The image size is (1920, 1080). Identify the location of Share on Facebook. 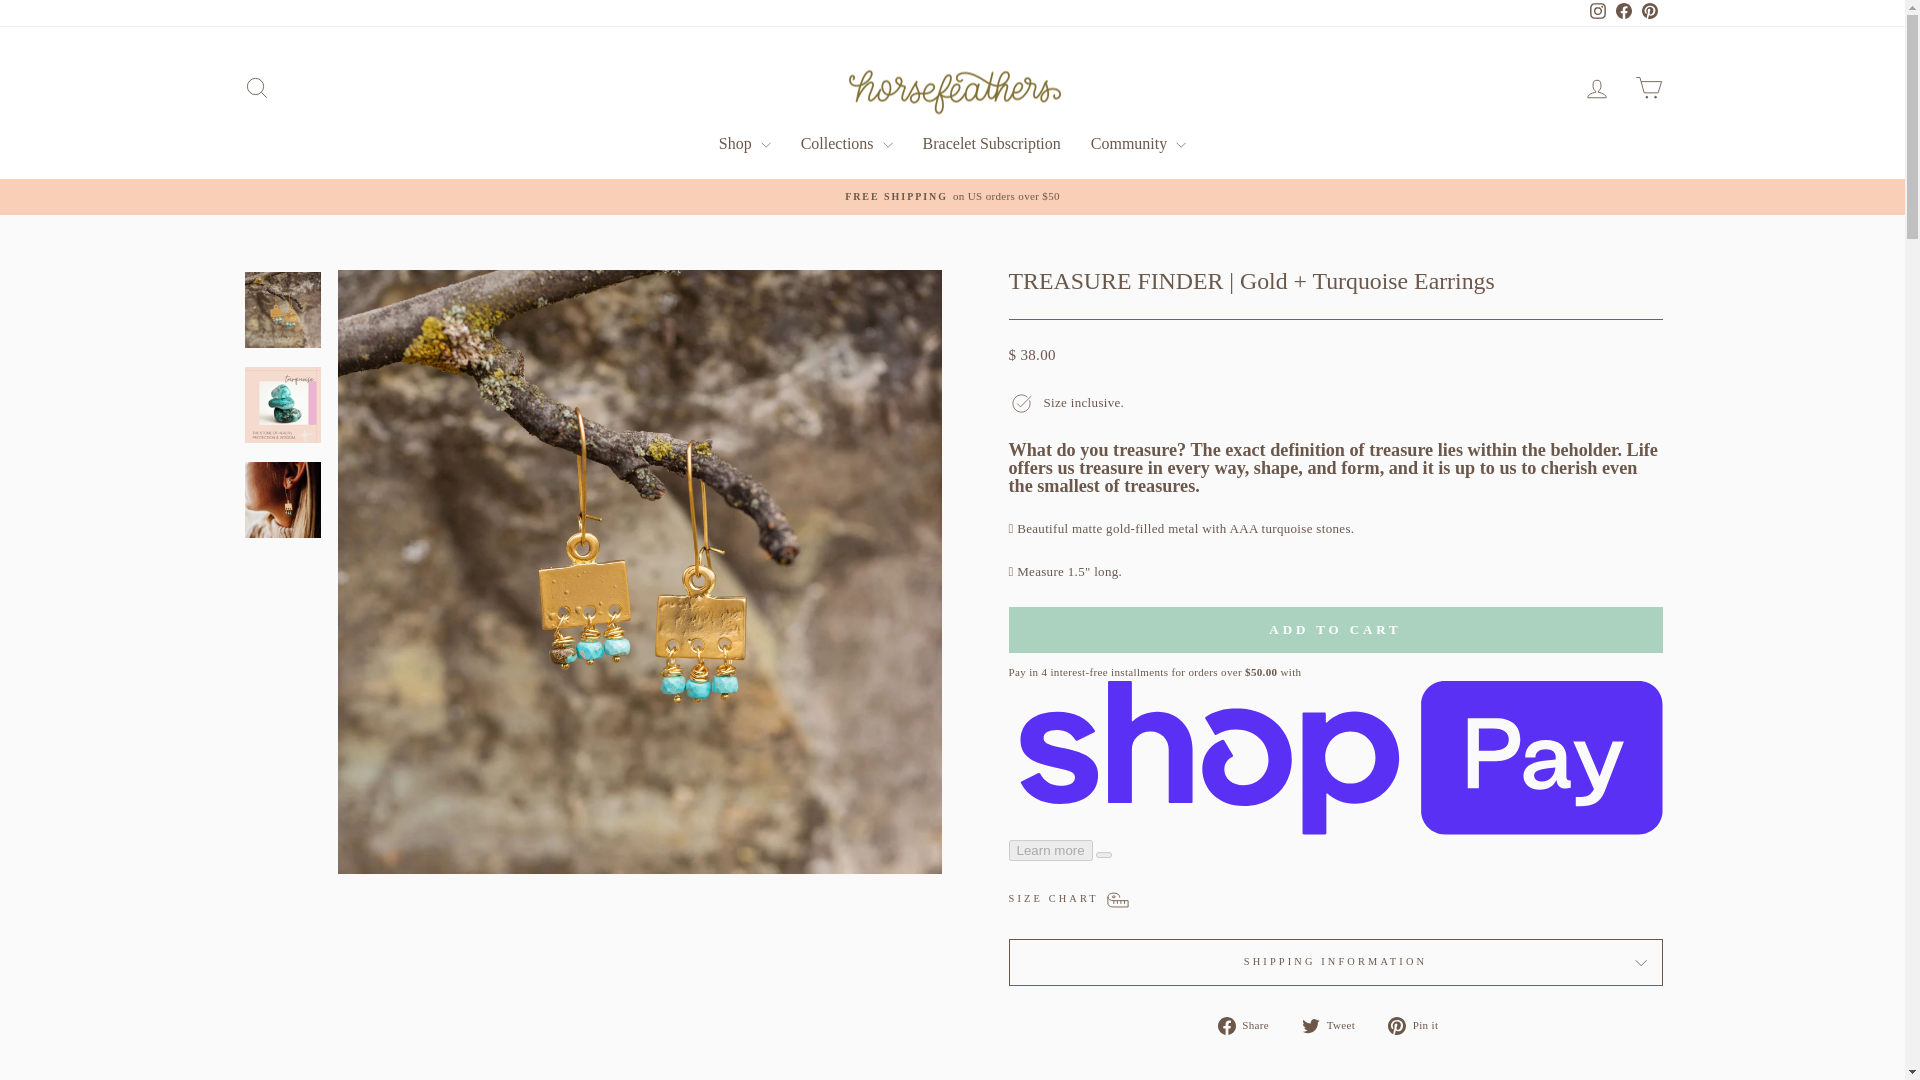
(1250, 1025).